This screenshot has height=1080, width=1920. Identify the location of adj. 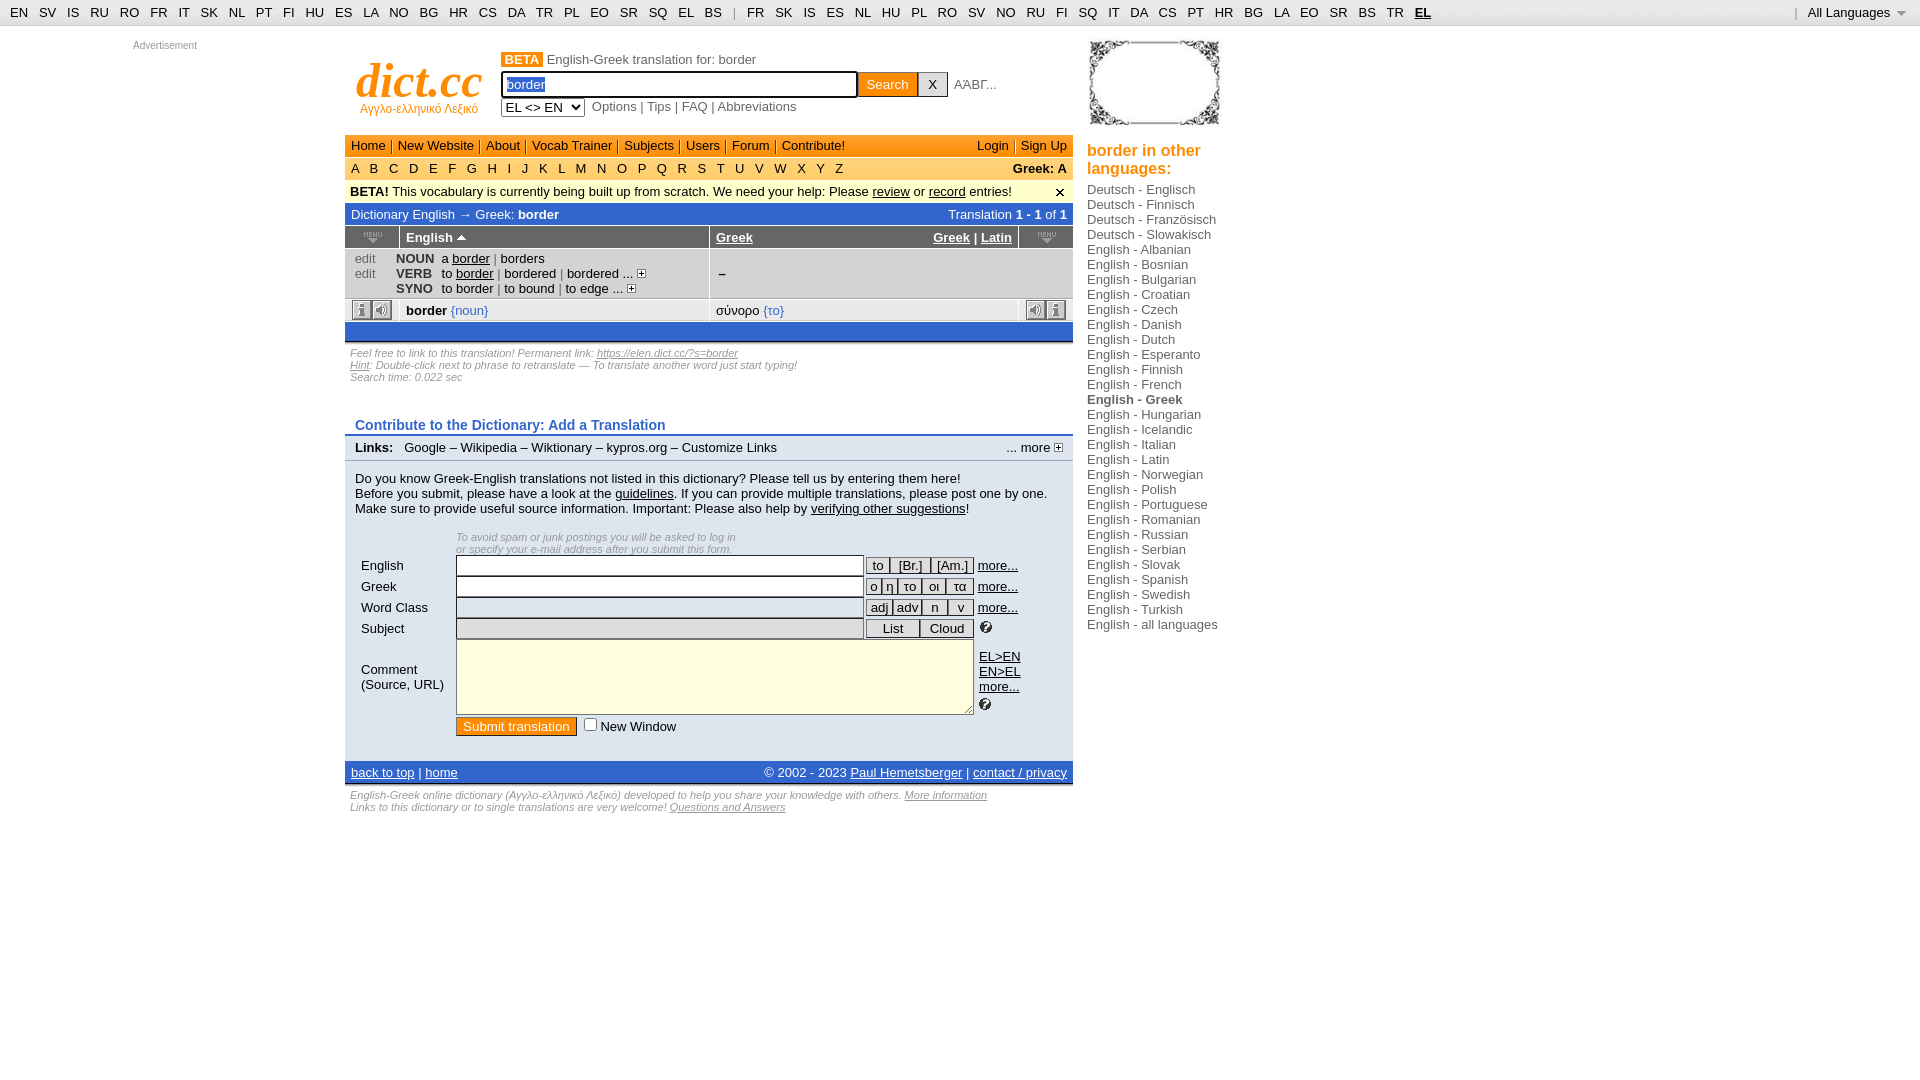
(880, 608).